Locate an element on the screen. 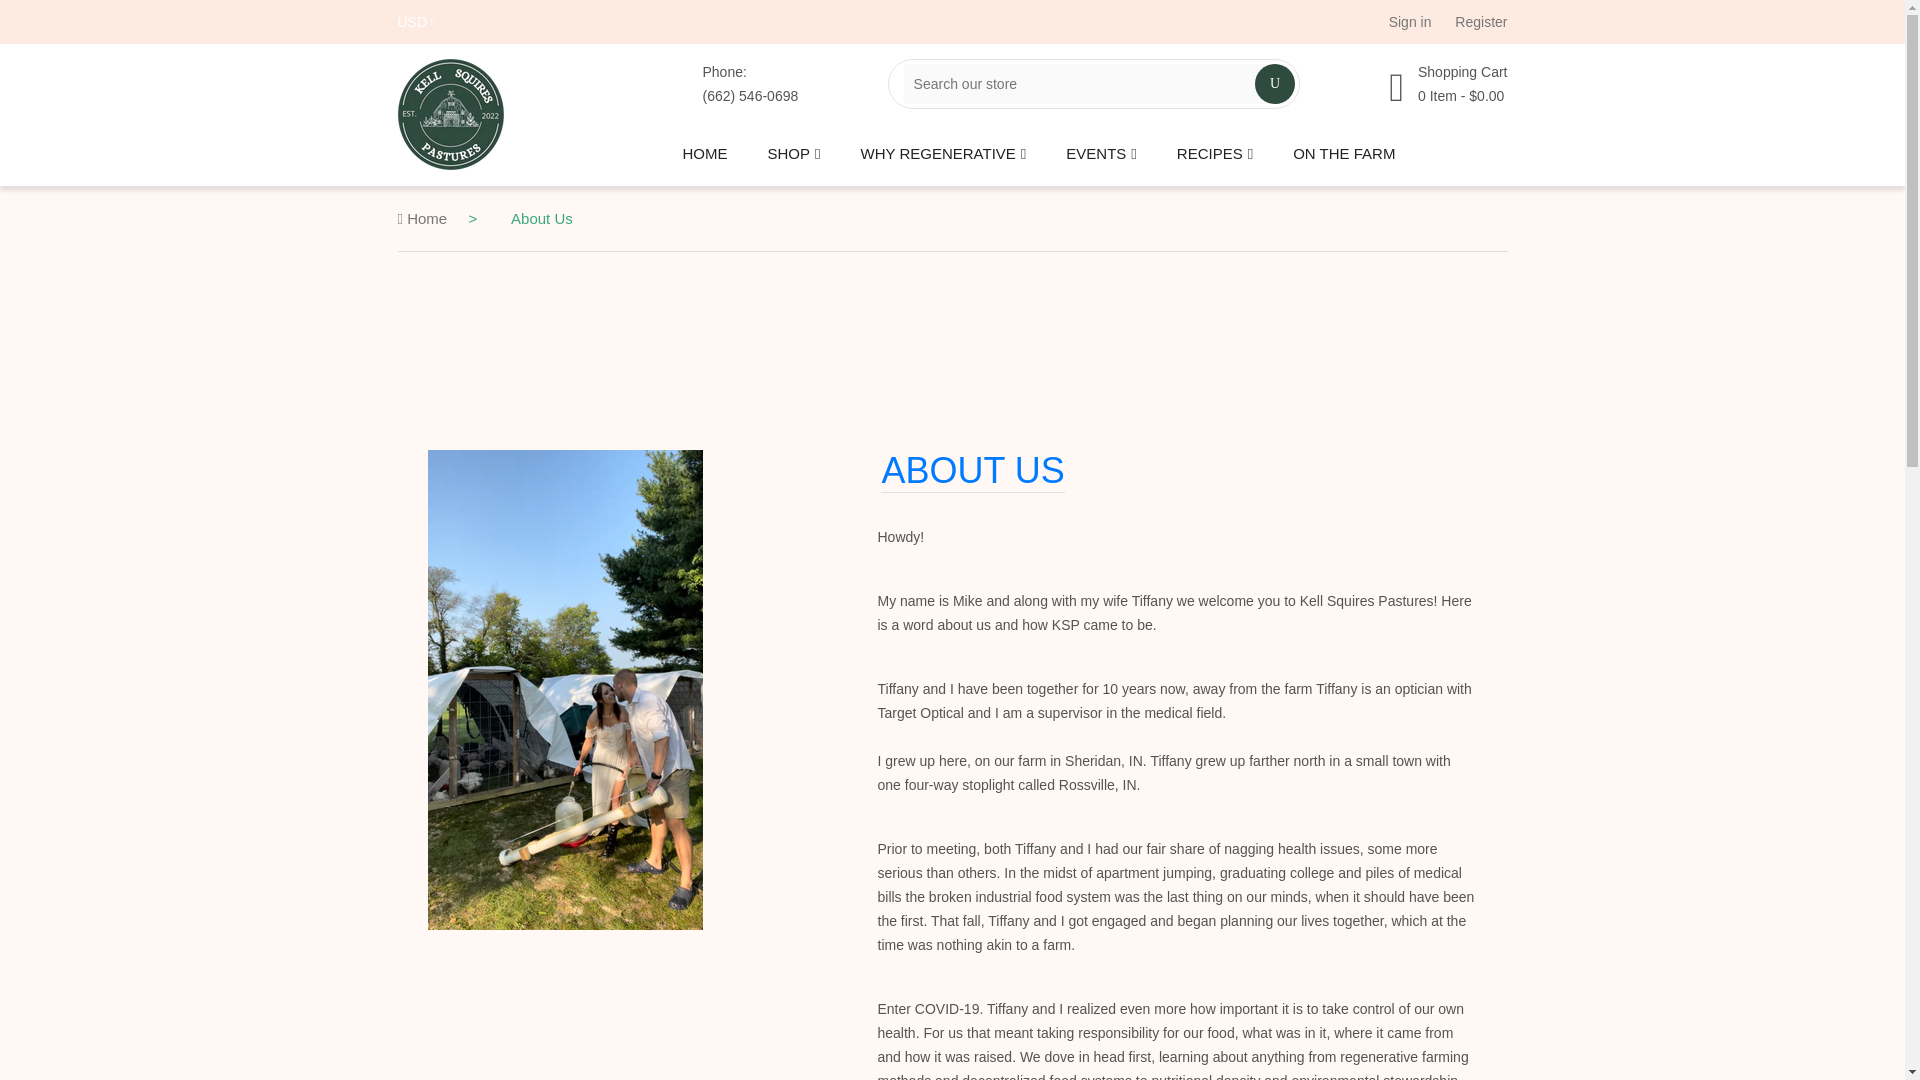  SHOP is located at coordinates (794, 154).